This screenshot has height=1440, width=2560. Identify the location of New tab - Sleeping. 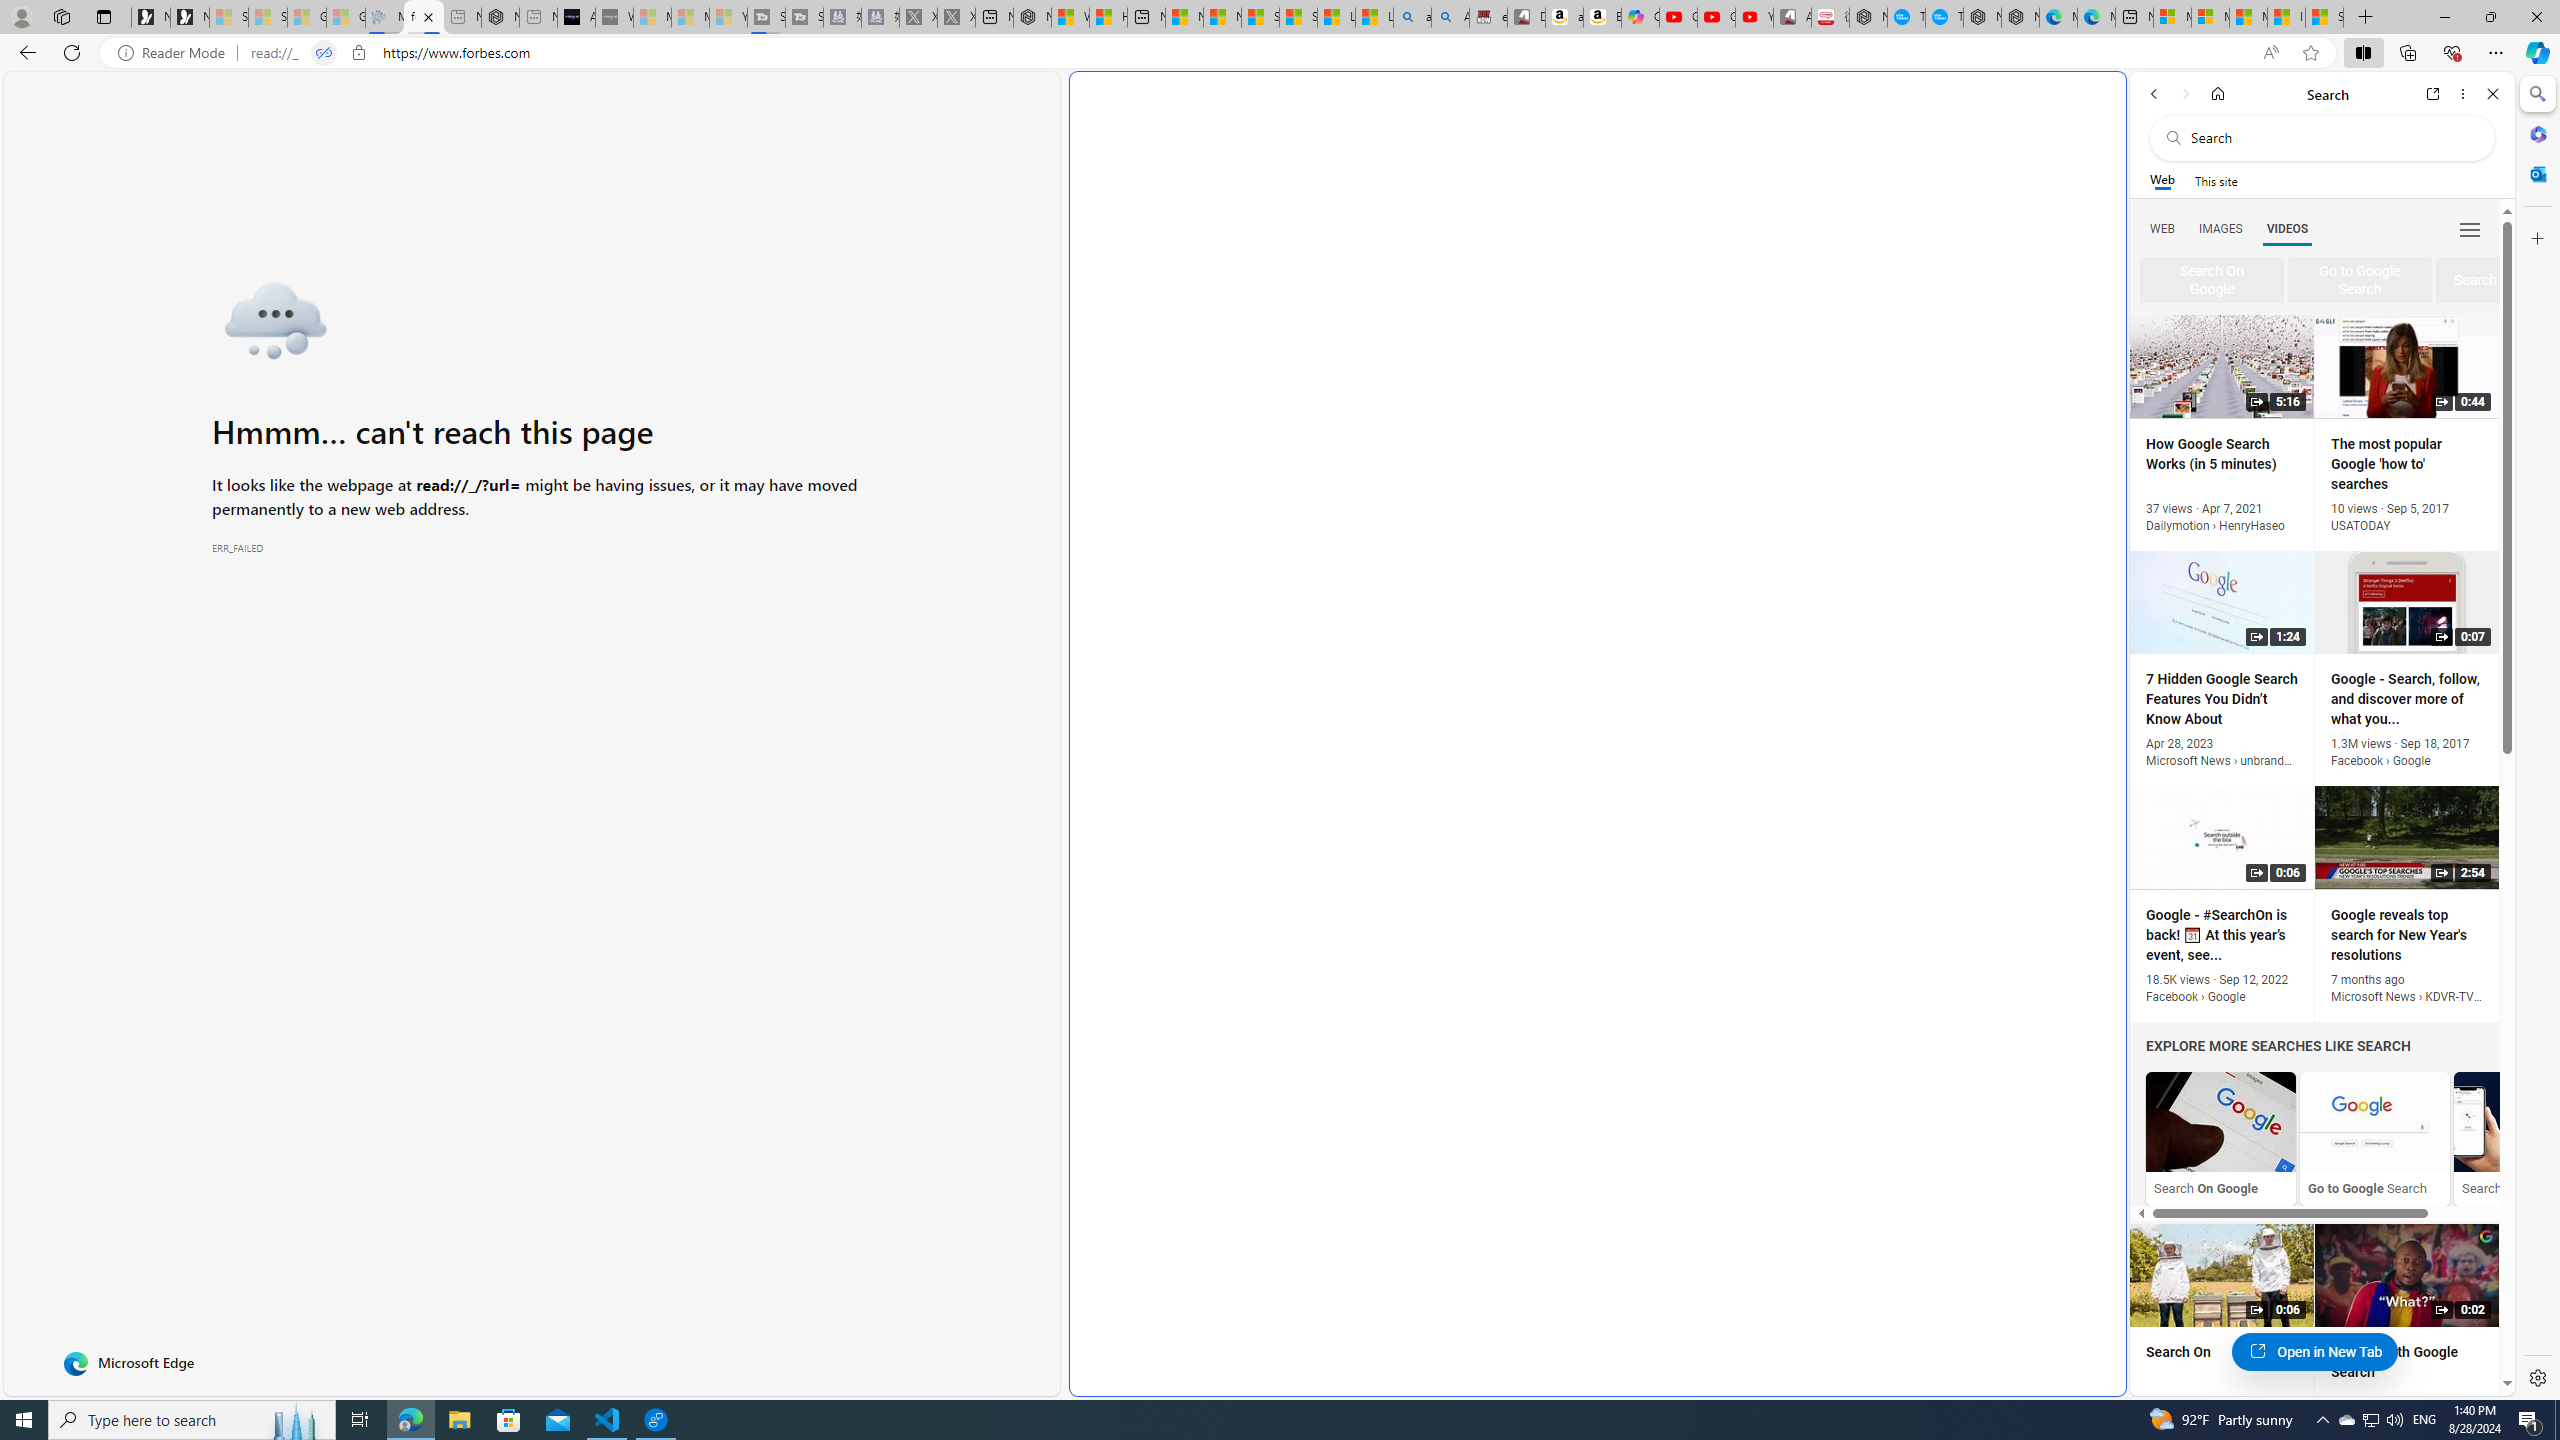
(538, 17).